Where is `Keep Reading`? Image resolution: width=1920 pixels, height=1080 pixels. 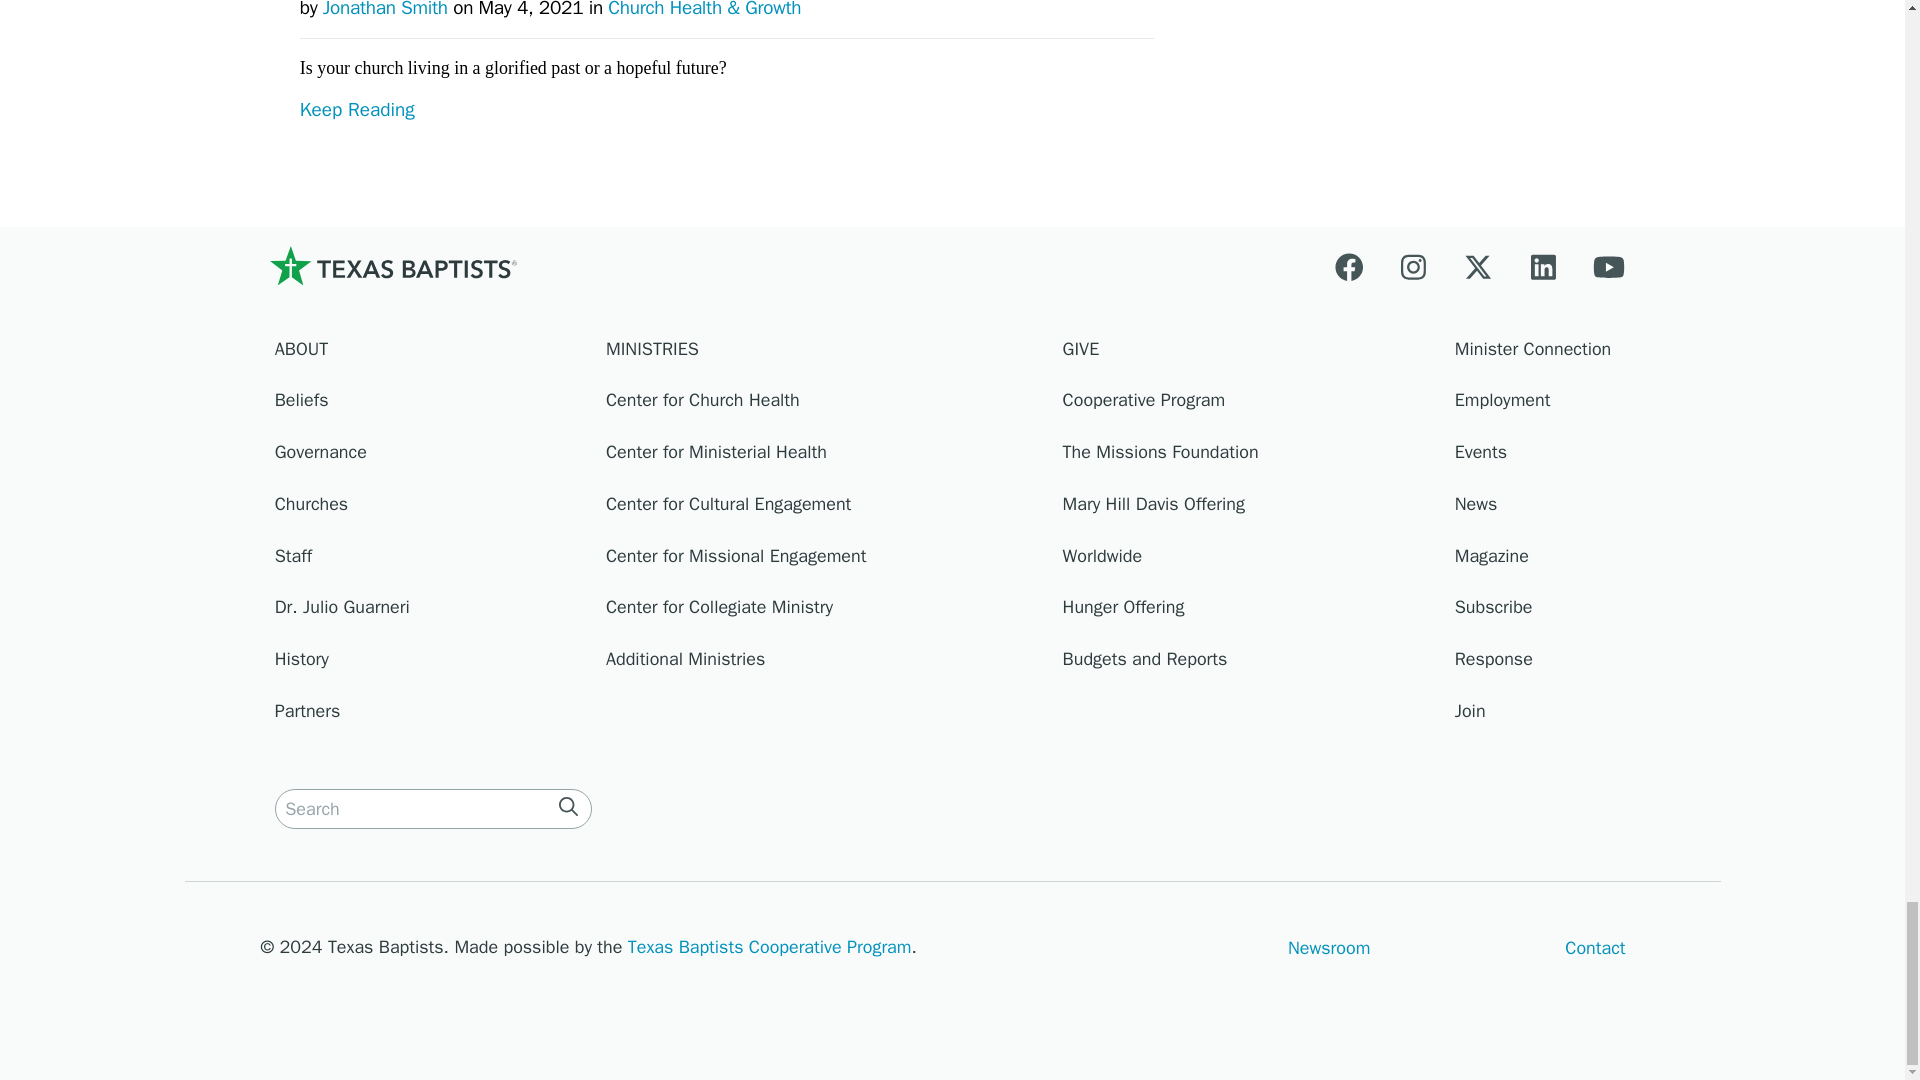
Keep Reading is located at coordinates (727, 148).